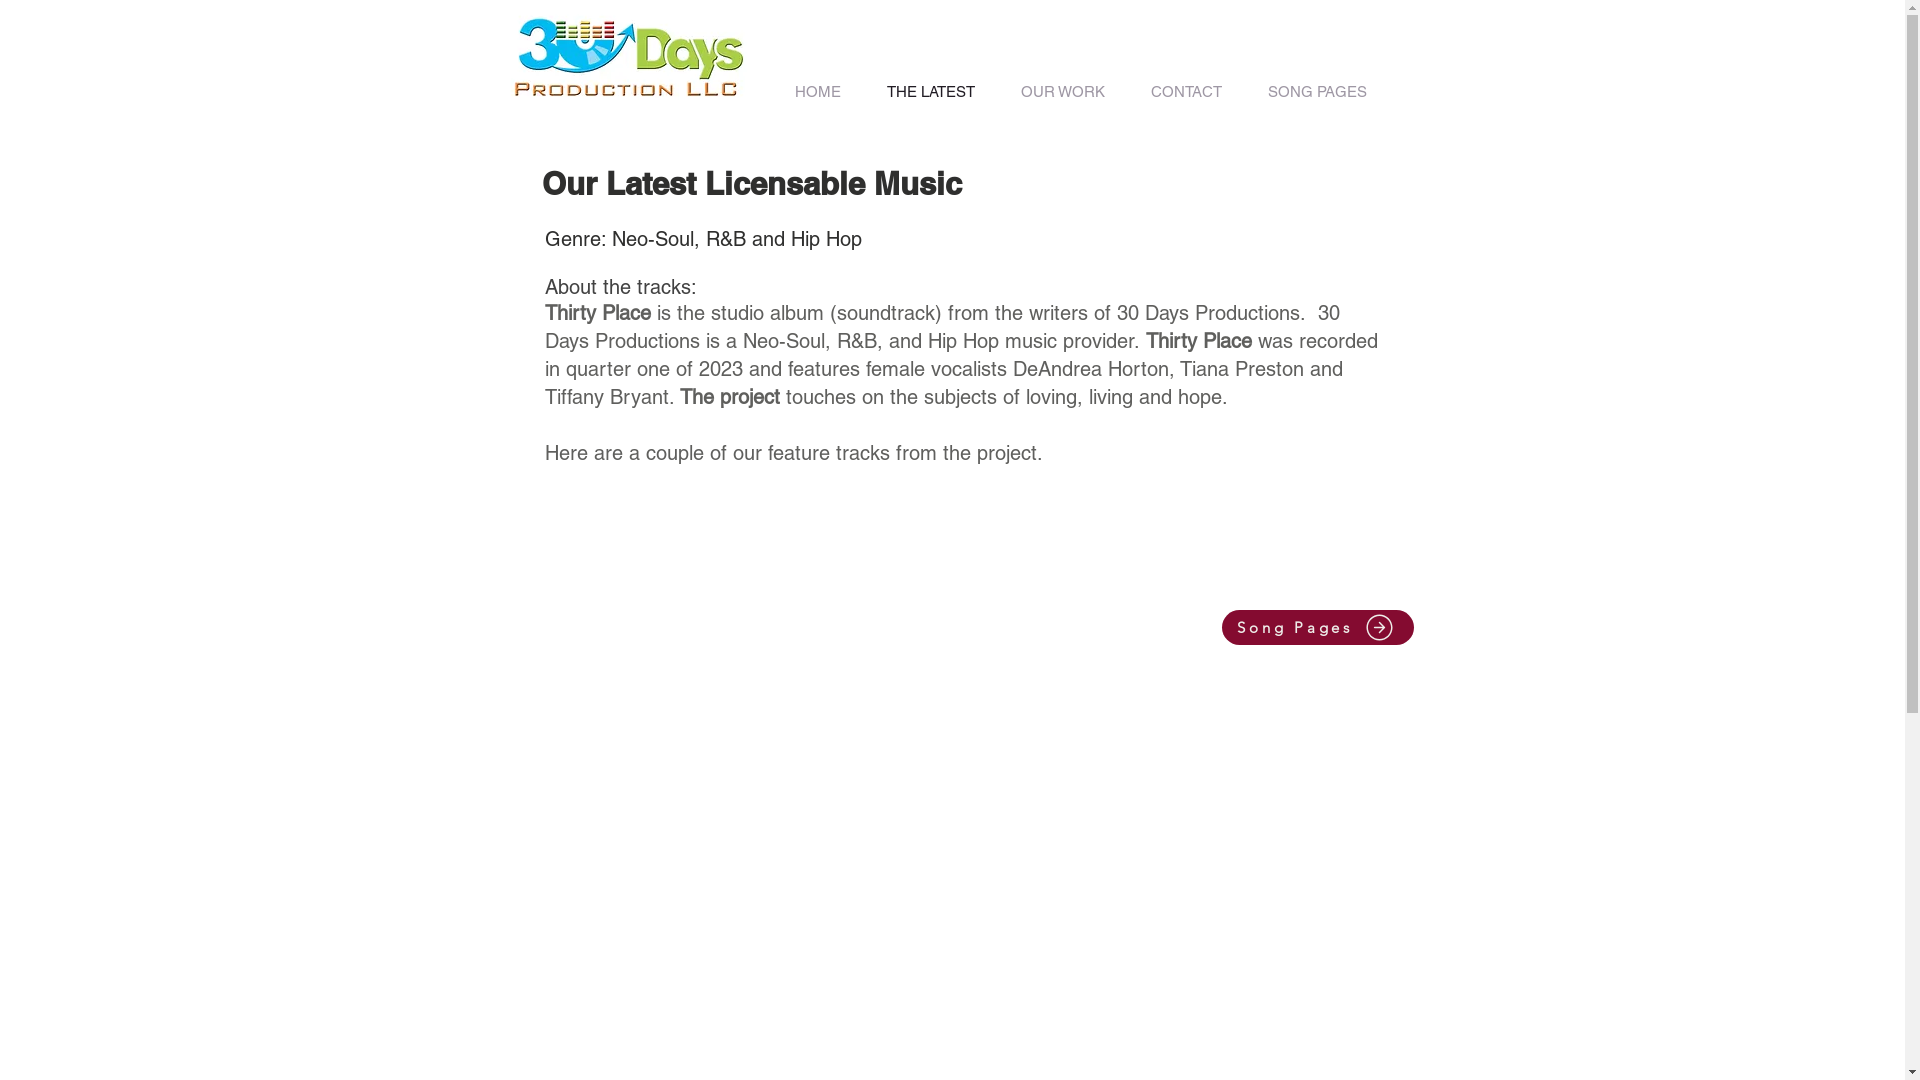  I want to click on CONTACT, so click(1186, 92).